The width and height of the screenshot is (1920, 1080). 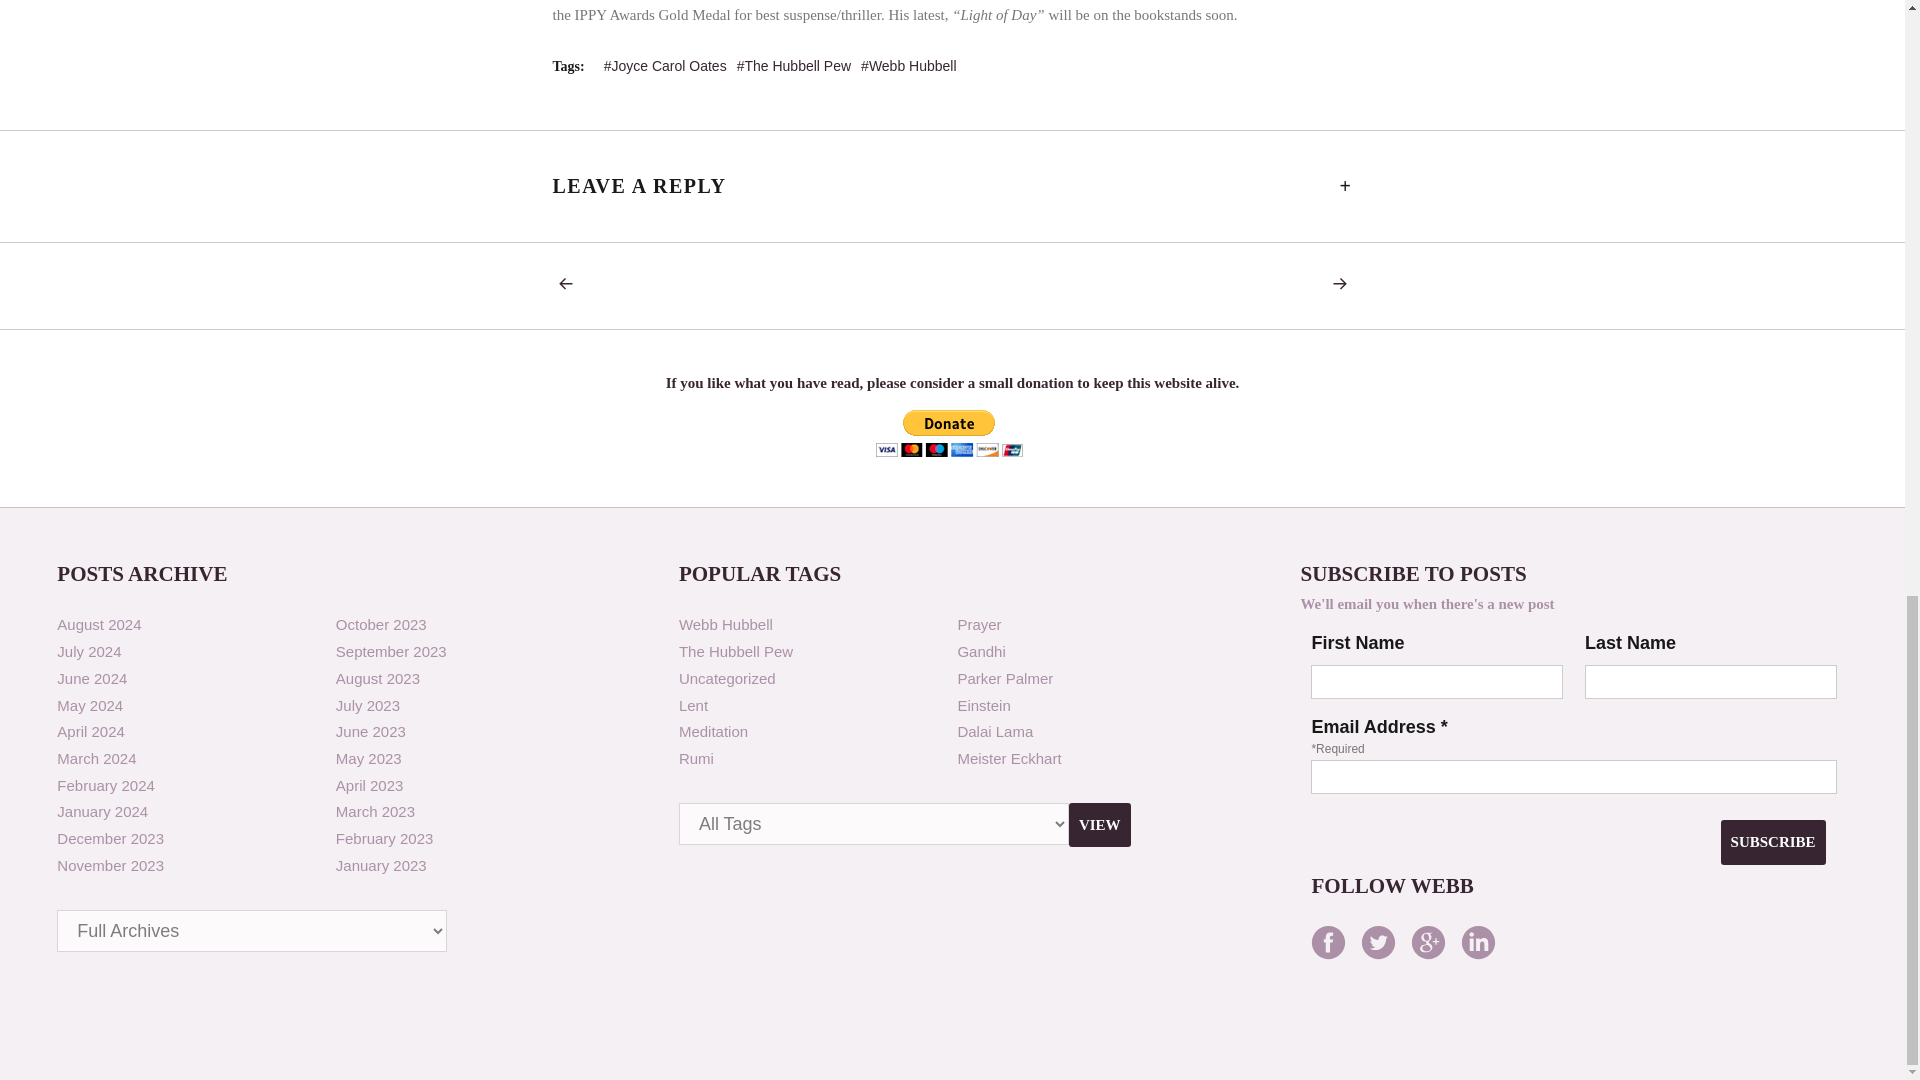 What do you see at coordinates (714, 730) in the screenshot?
I see `Meditation Tag` at bounding box center [714, 730].